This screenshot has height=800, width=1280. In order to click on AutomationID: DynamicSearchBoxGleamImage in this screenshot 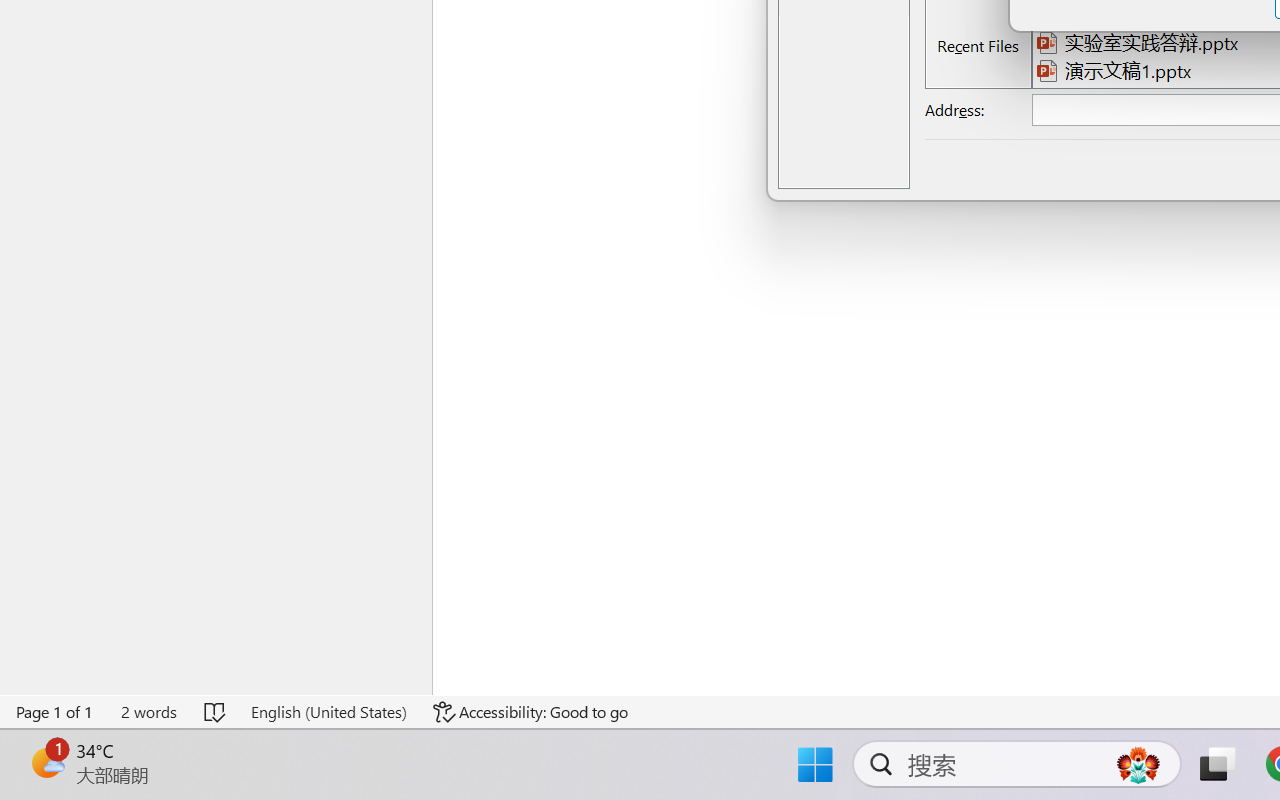, I will do `click(1138, 764)`.